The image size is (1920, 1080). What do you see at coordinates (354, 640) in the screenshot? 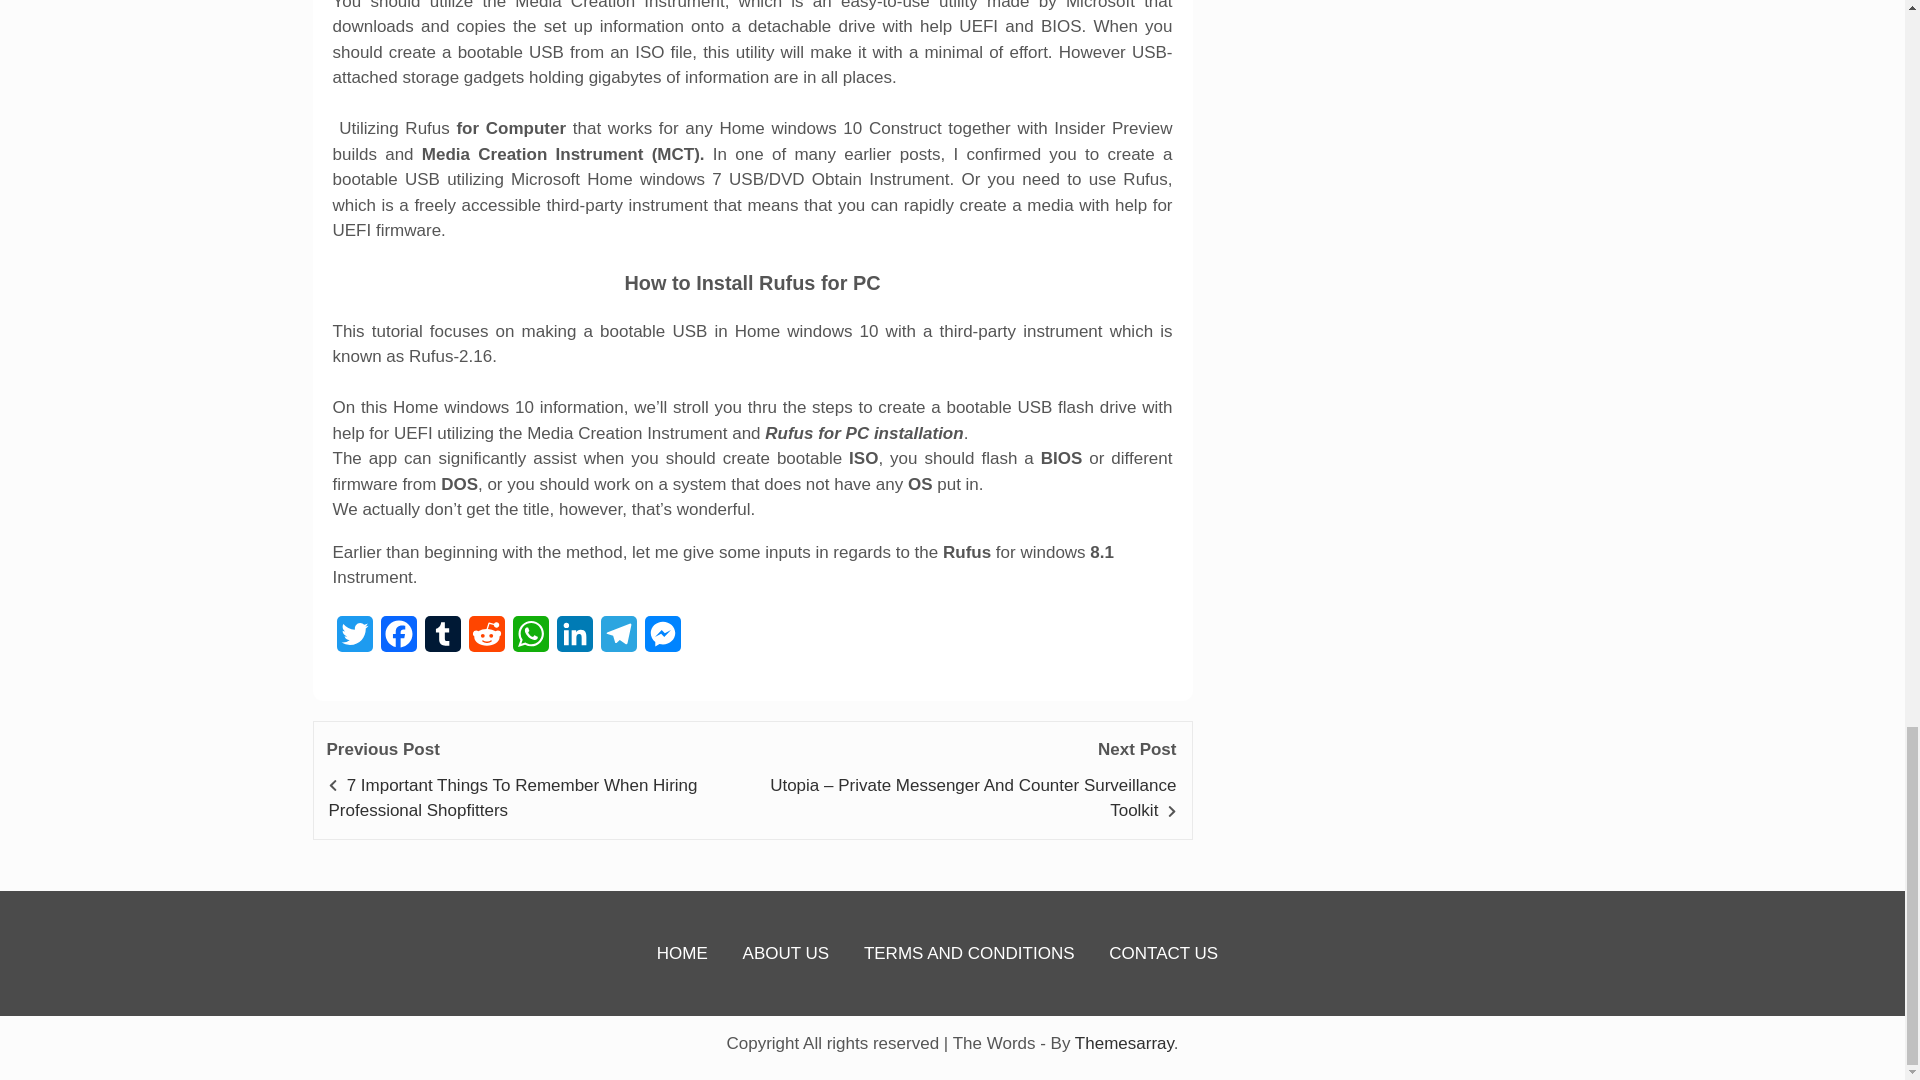
I see `Twitter` at bounding box center [354, 640].